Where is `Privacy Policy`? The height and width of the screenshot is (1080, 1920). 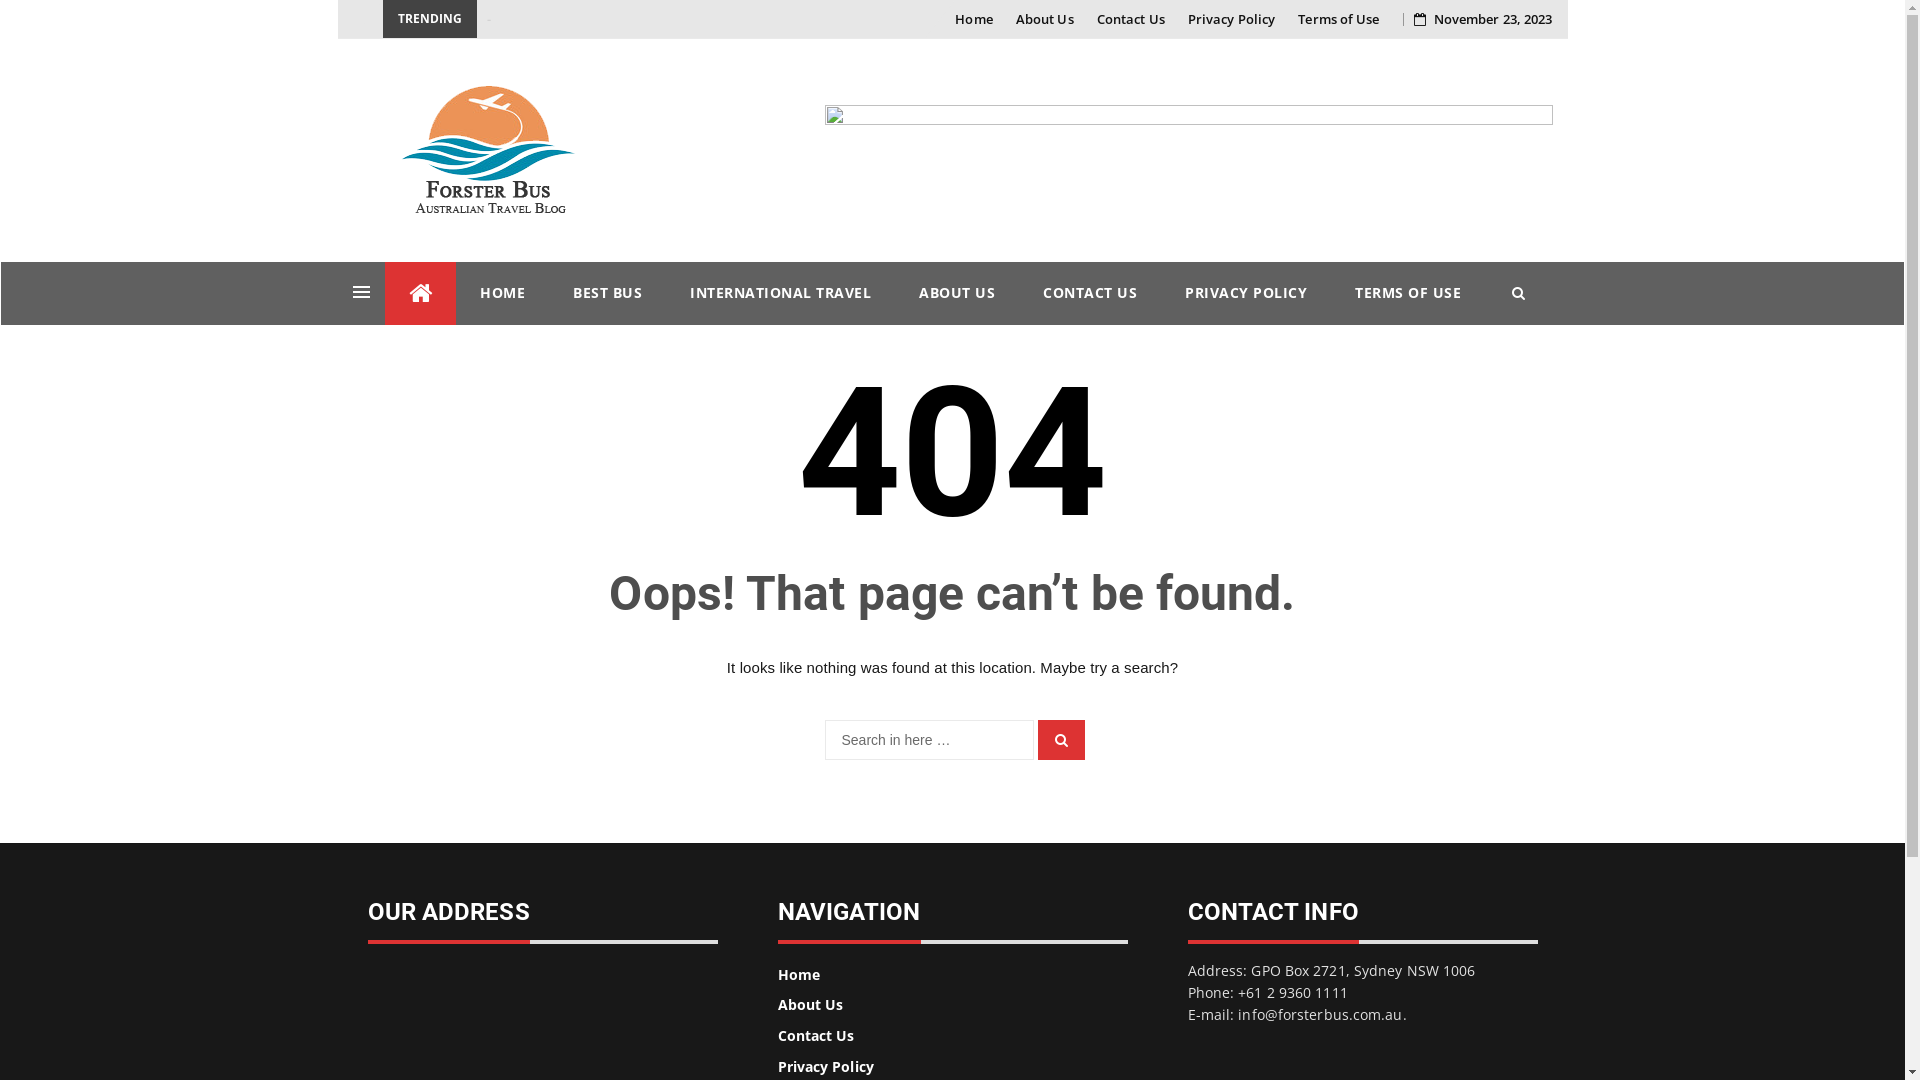 Privacy Policy is located at coordinates (826, 1066).